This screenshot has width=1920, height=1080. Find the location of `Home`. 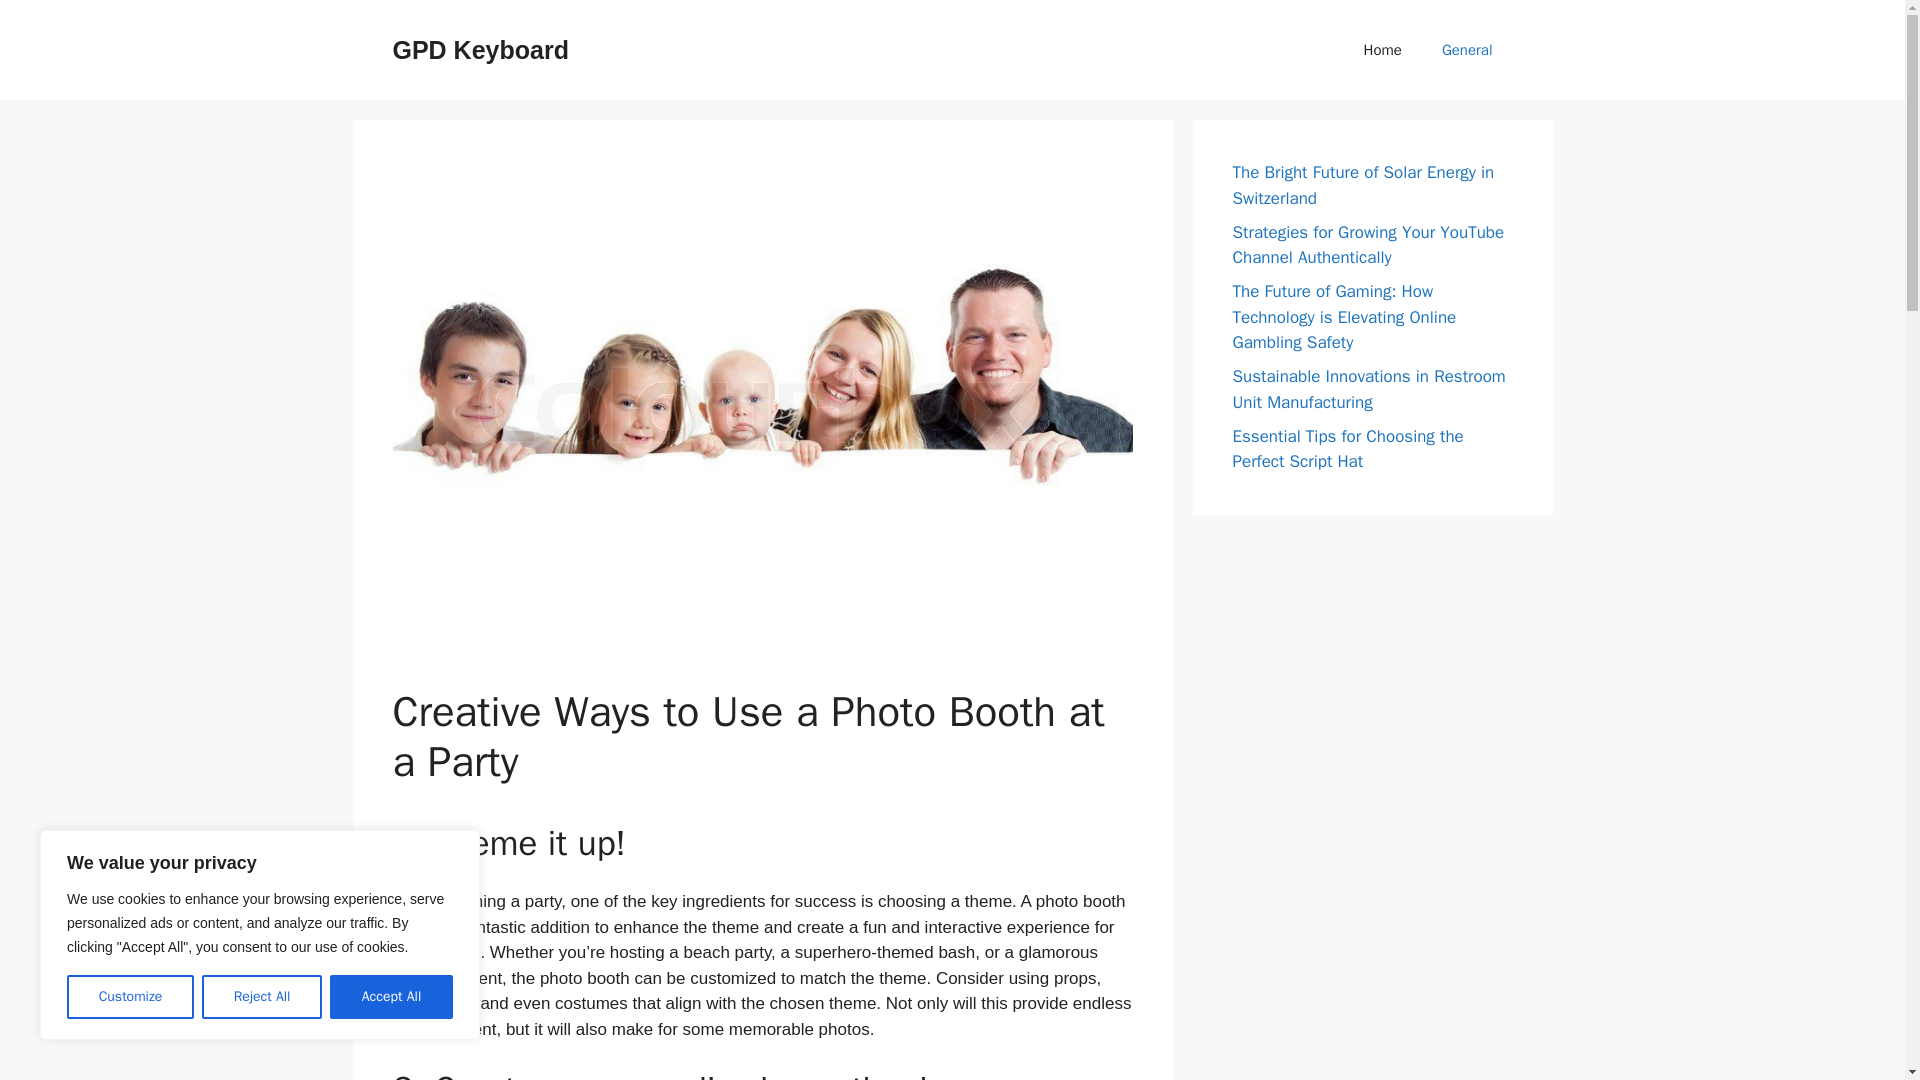

Home is located at coordinates (1383, 50).